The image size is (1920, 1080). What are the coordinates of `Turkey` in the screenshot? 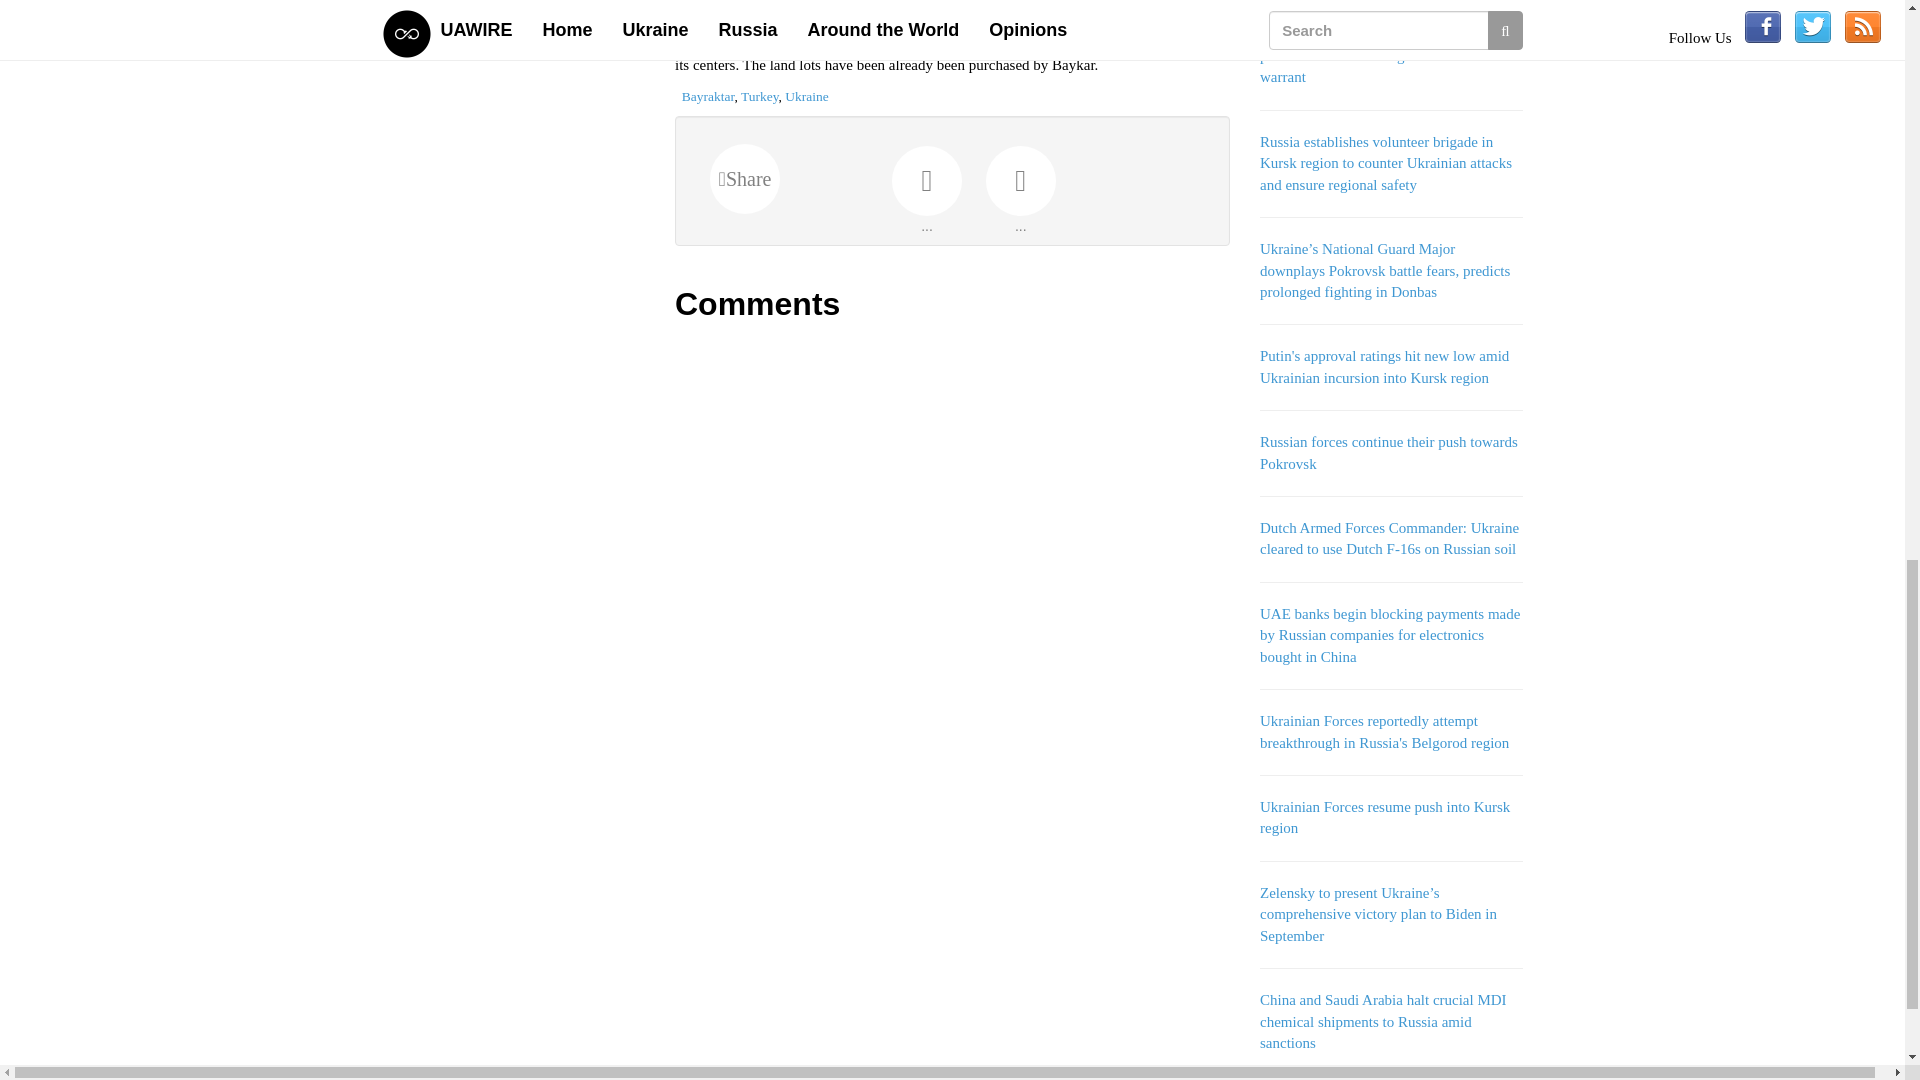 It's located at (760, 96).